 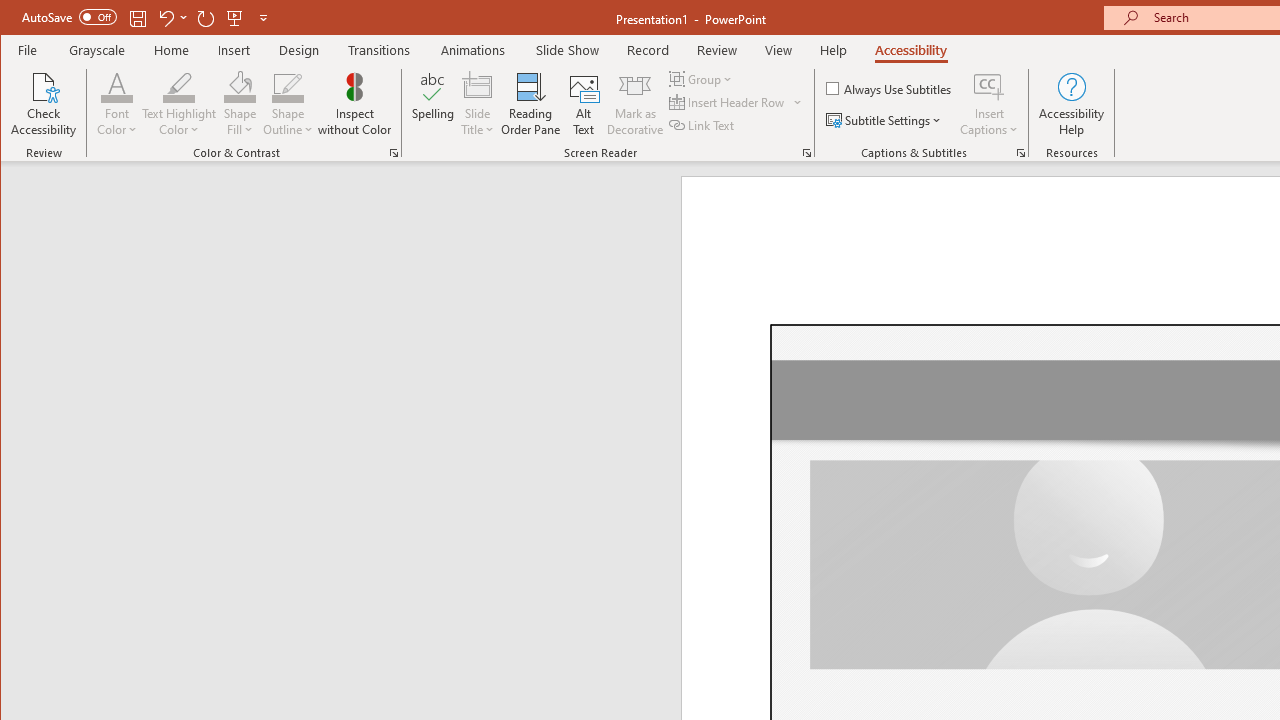 I want to click on Reading Order Pane, so click(x=531, y=104).